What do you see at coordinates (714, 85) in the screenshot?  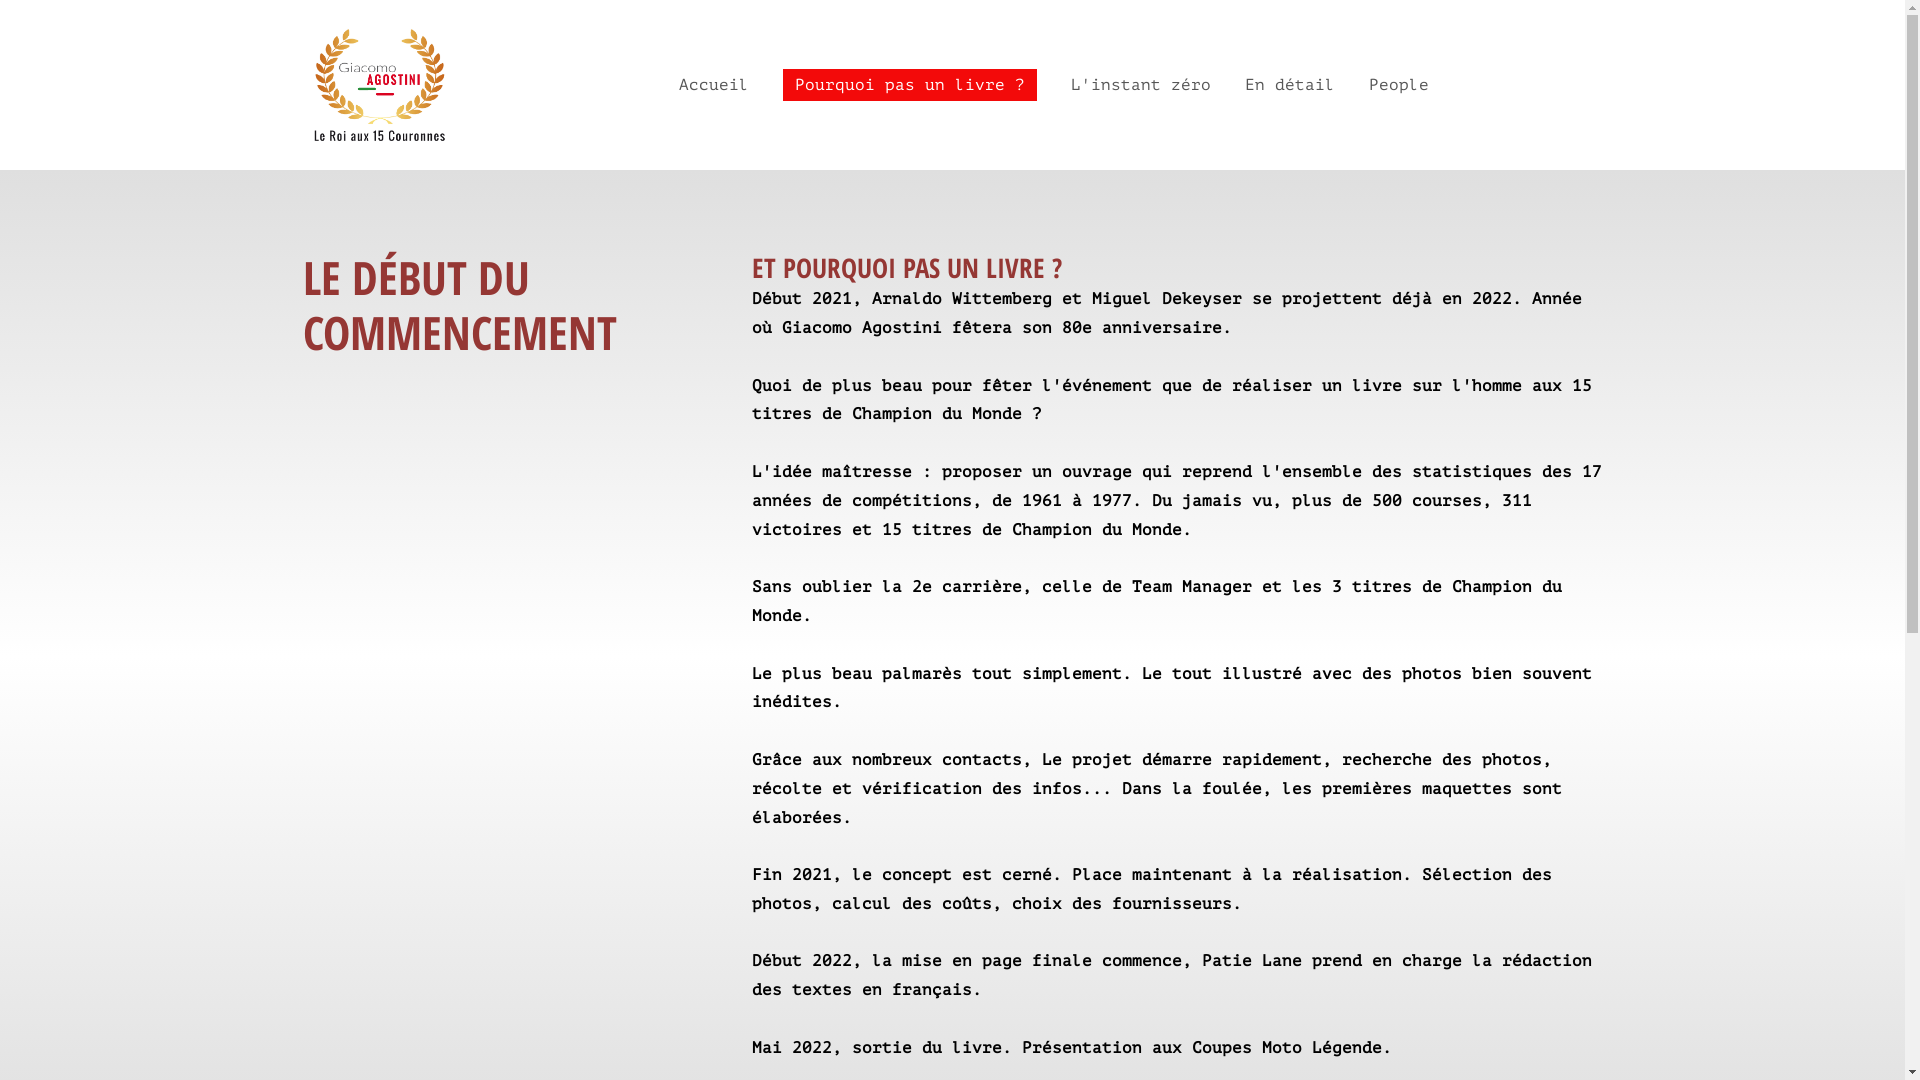 I see `Accueil` at bounding box center [714, 85].